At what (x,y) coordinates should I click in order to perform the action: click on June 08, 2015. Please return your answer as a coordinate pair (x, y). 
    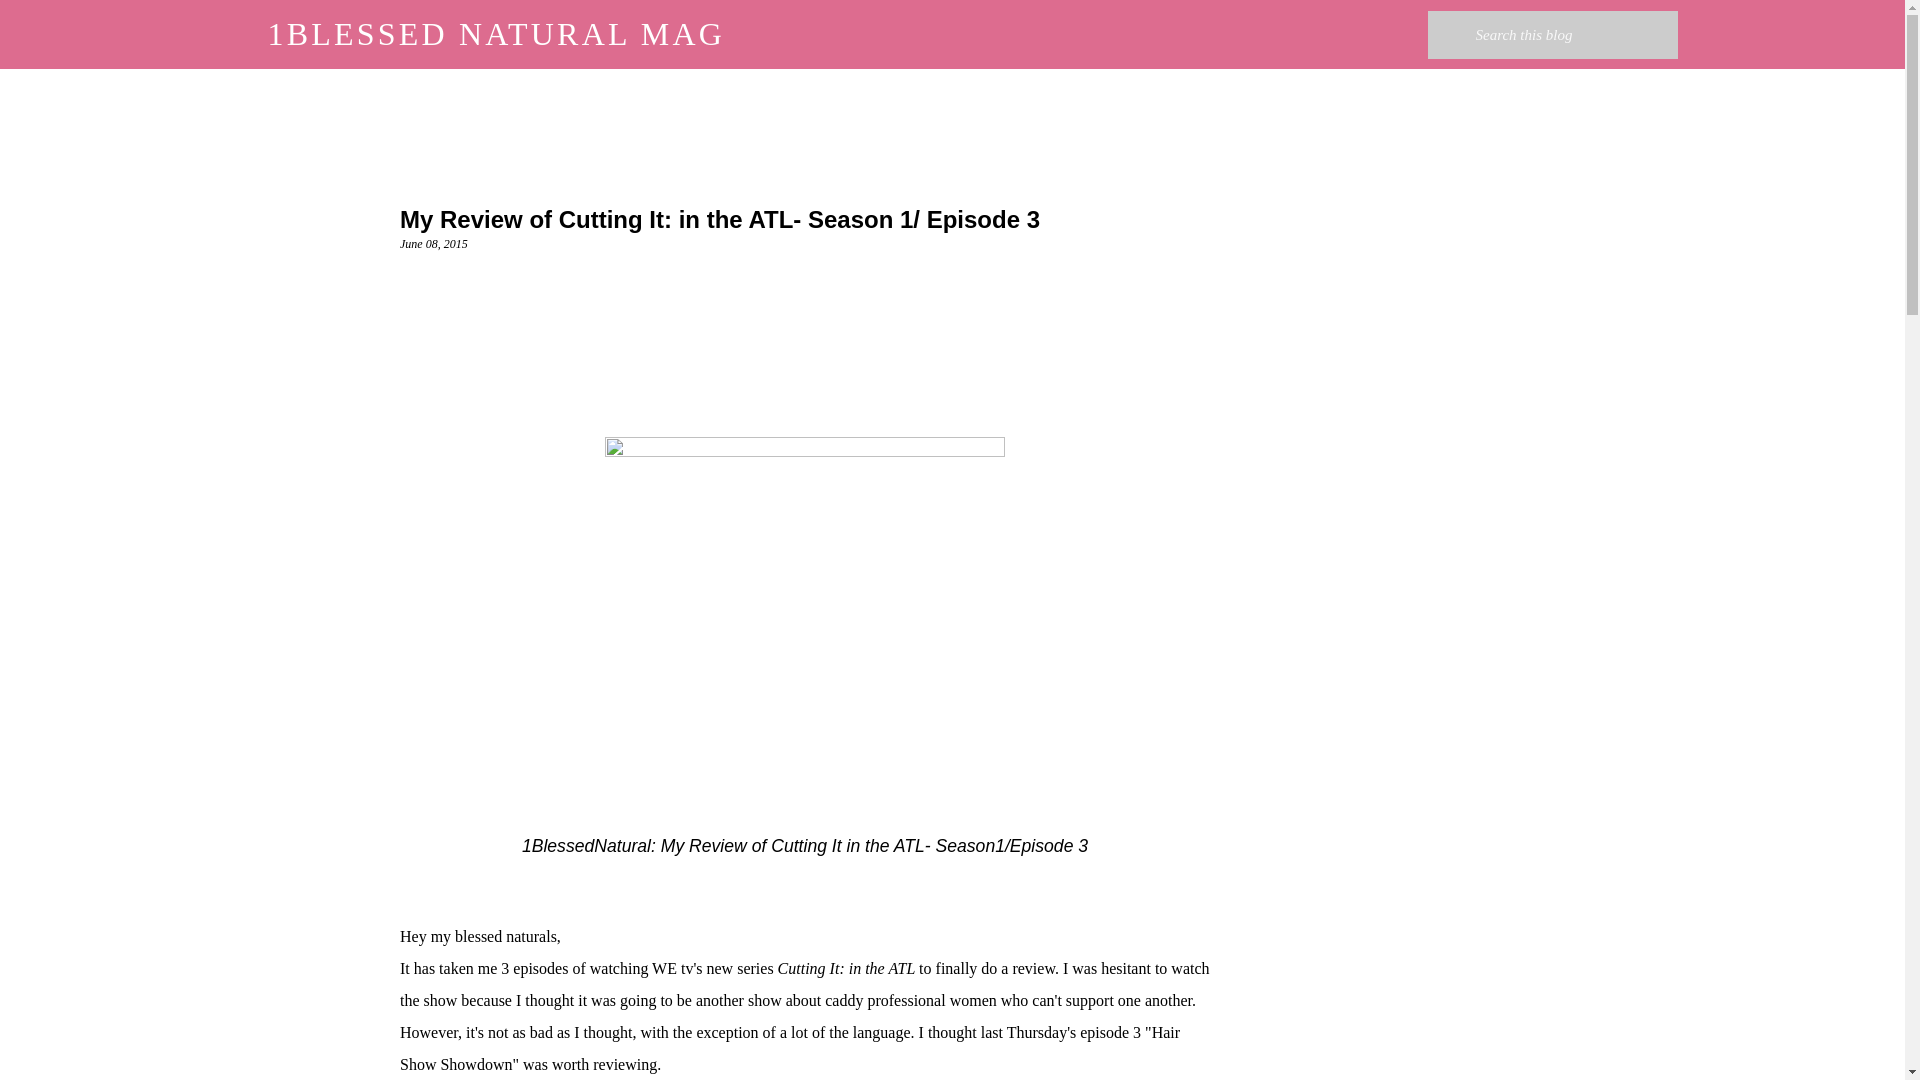
    Looking at the image, I should click on (434, 243).